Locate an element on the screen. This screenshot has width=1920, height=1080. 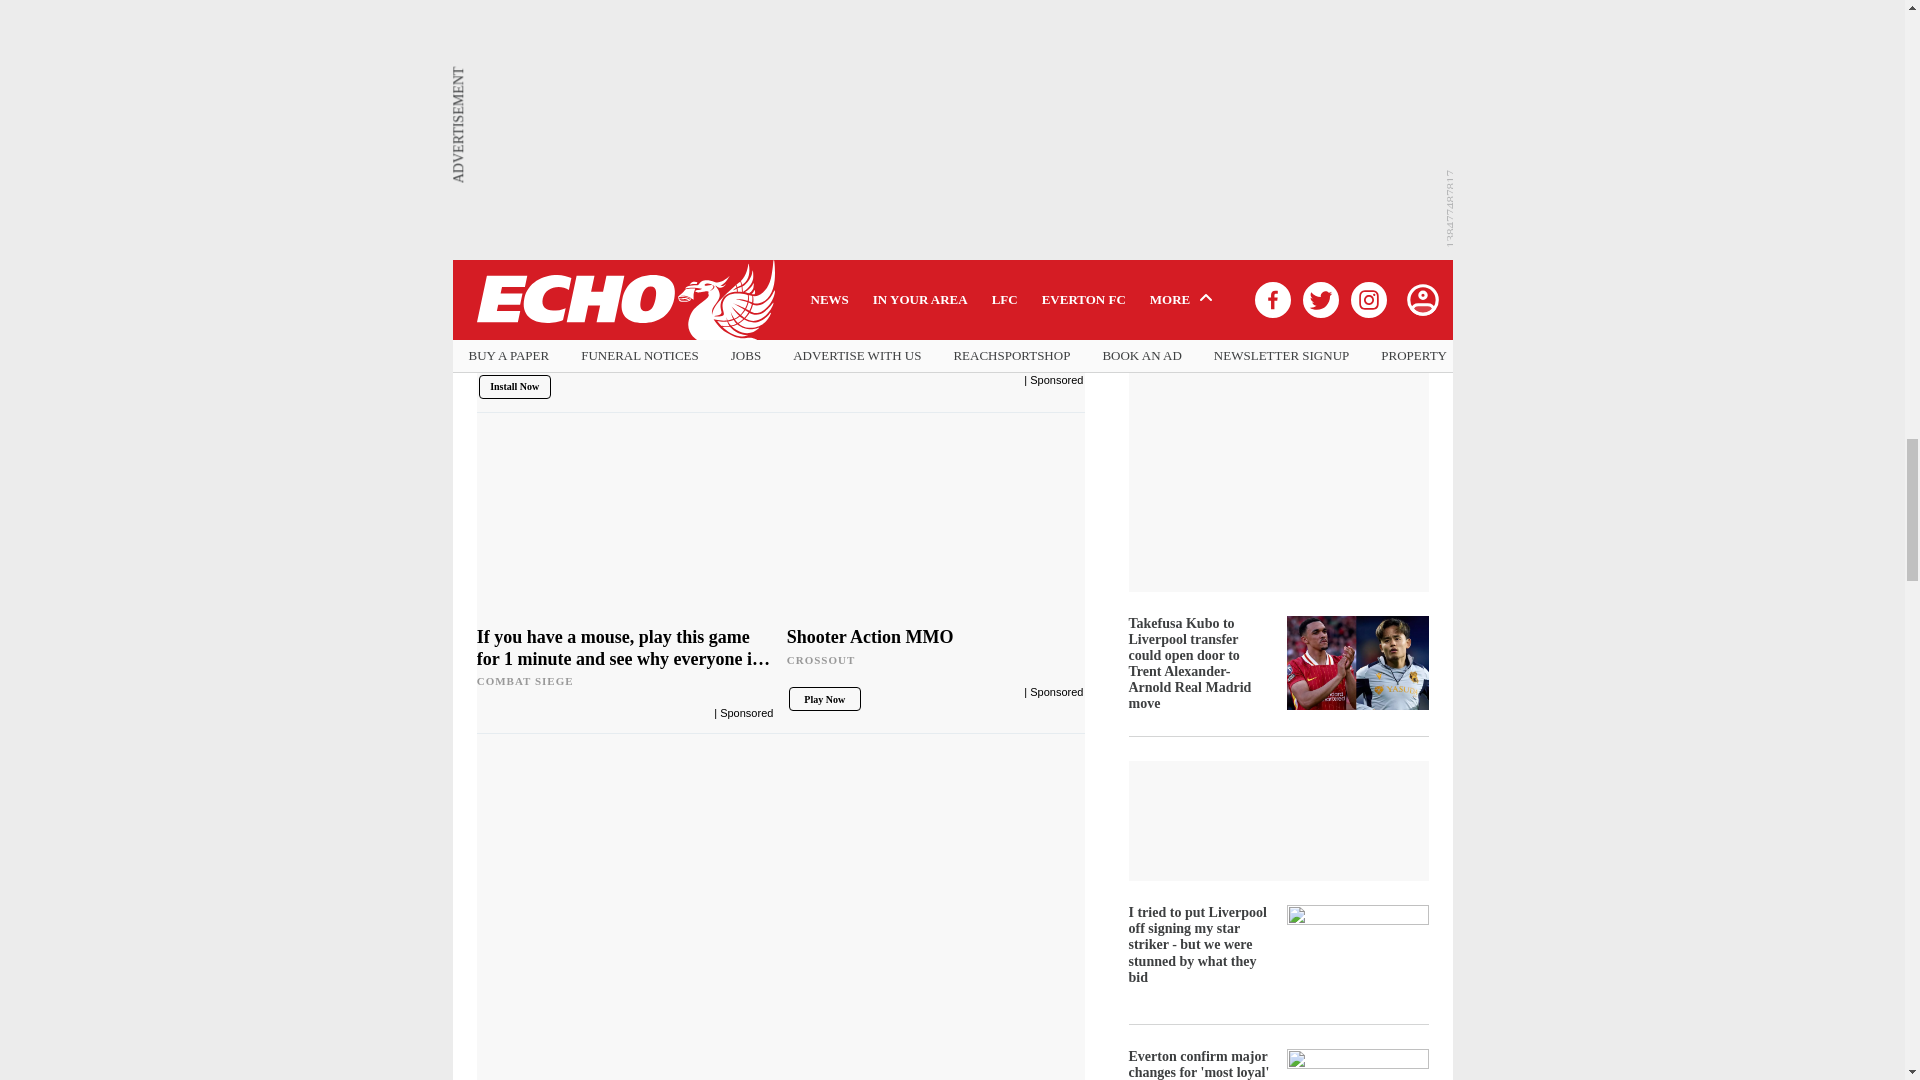
Write Better and Faster With This Desktop App is located at coordinates (780, 320).